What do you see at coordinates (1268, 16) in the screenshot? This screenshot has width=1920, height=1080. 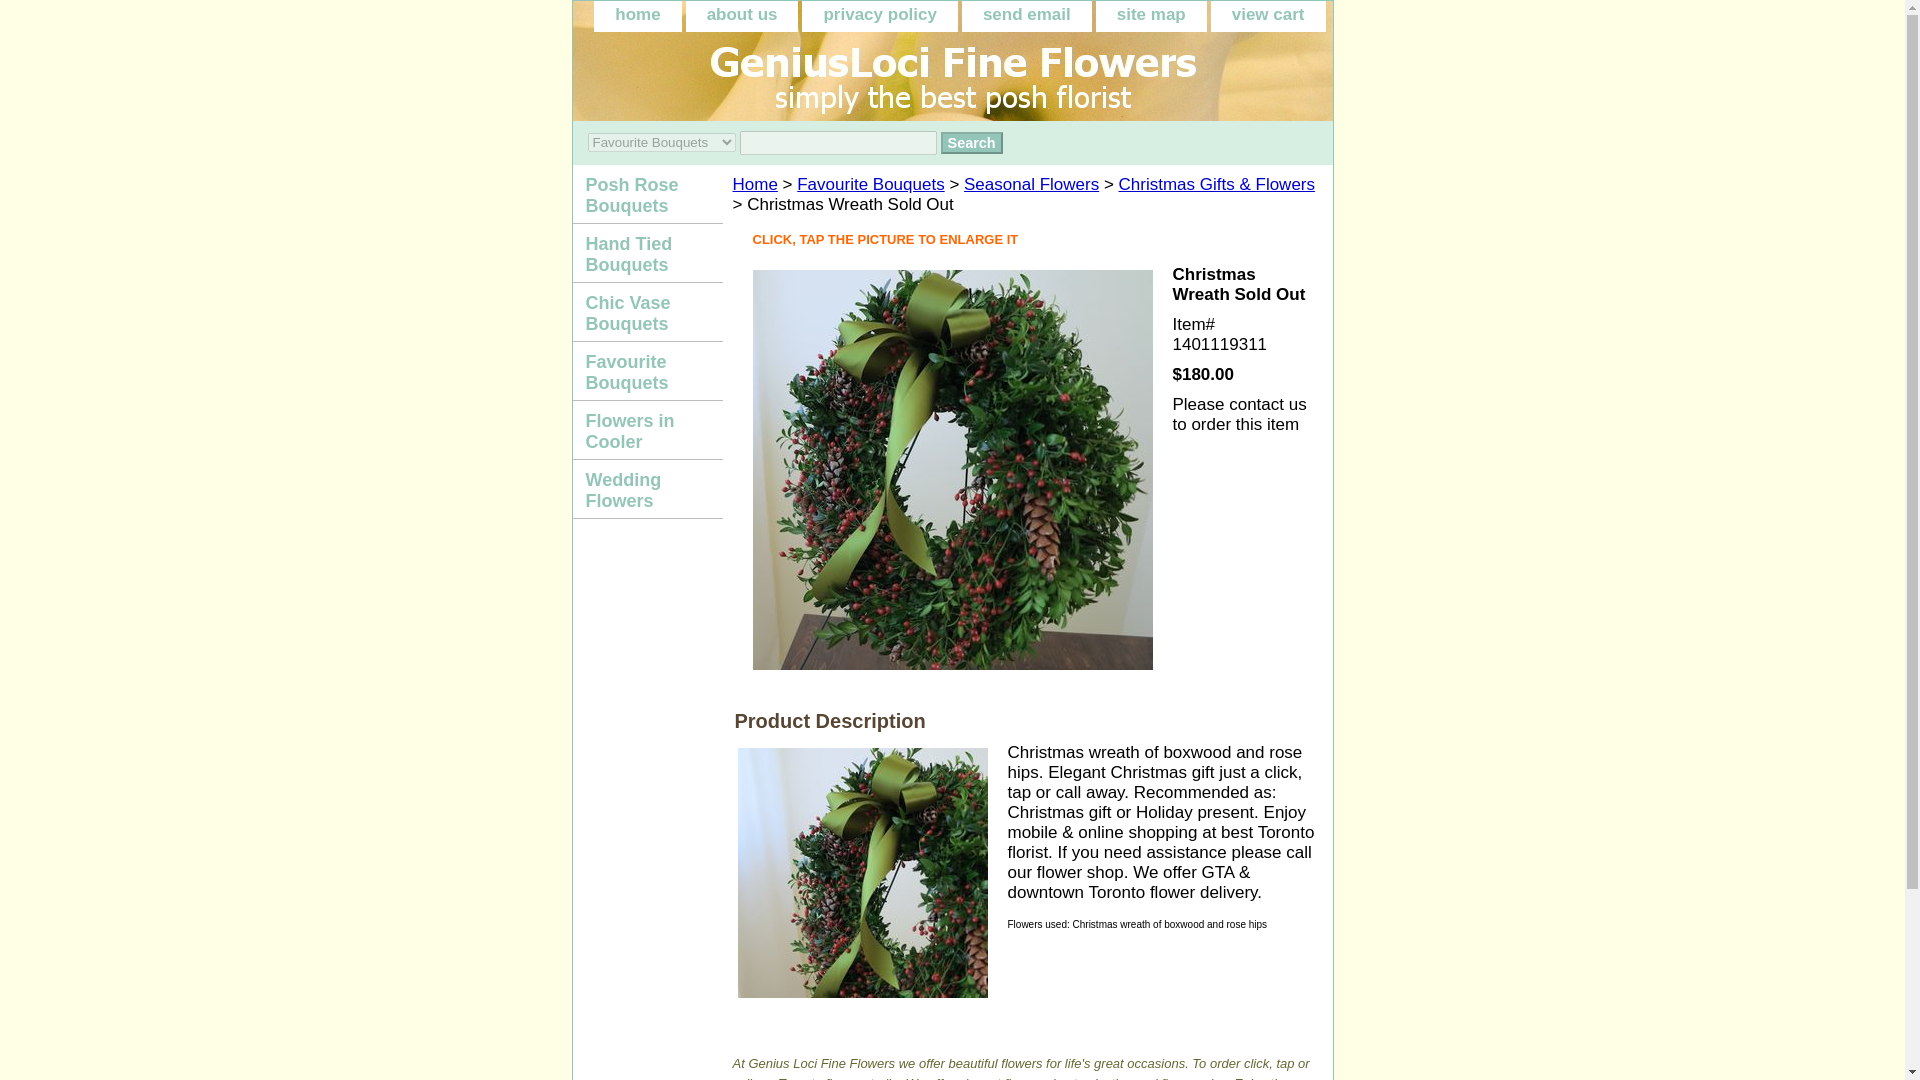 I see `view cart` at bounding box center [1268, 16].